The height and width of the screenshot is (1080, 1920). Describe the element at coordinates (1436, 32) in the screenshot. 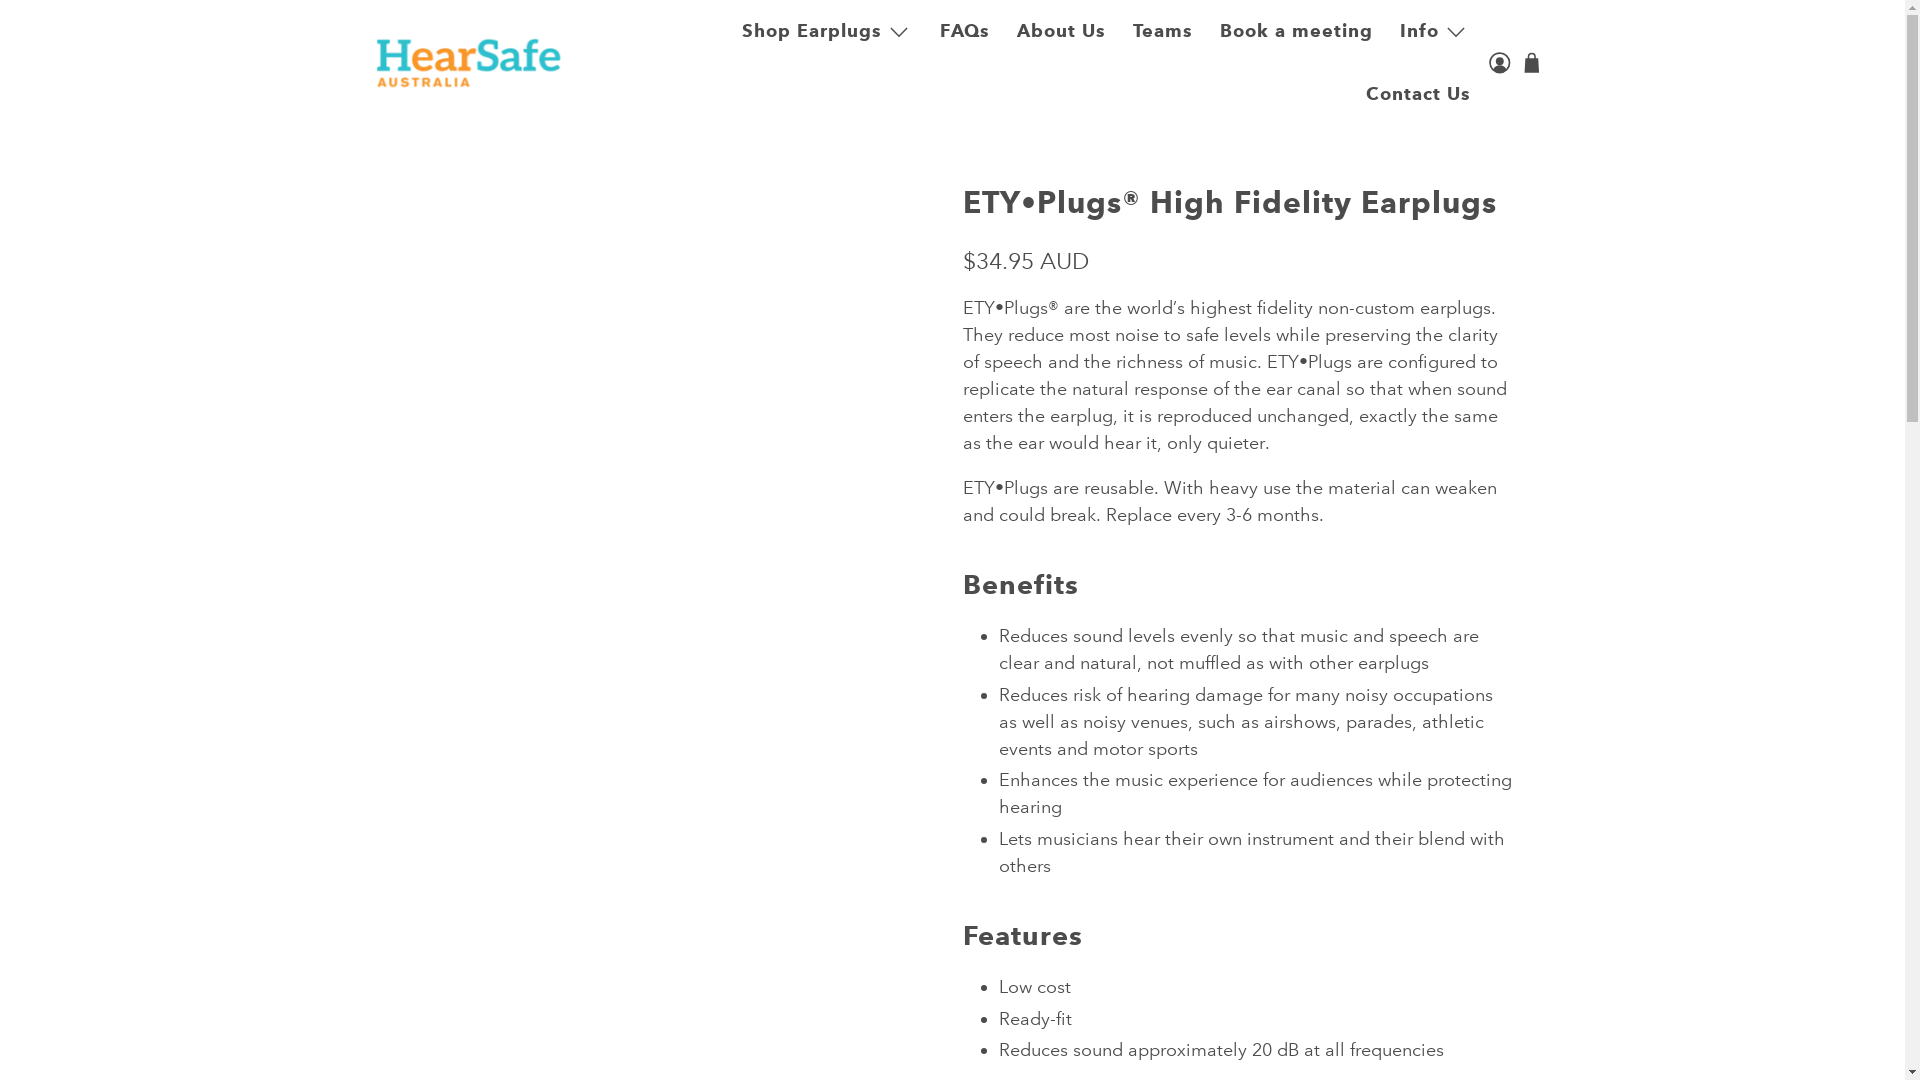

I see `Info` at that location.